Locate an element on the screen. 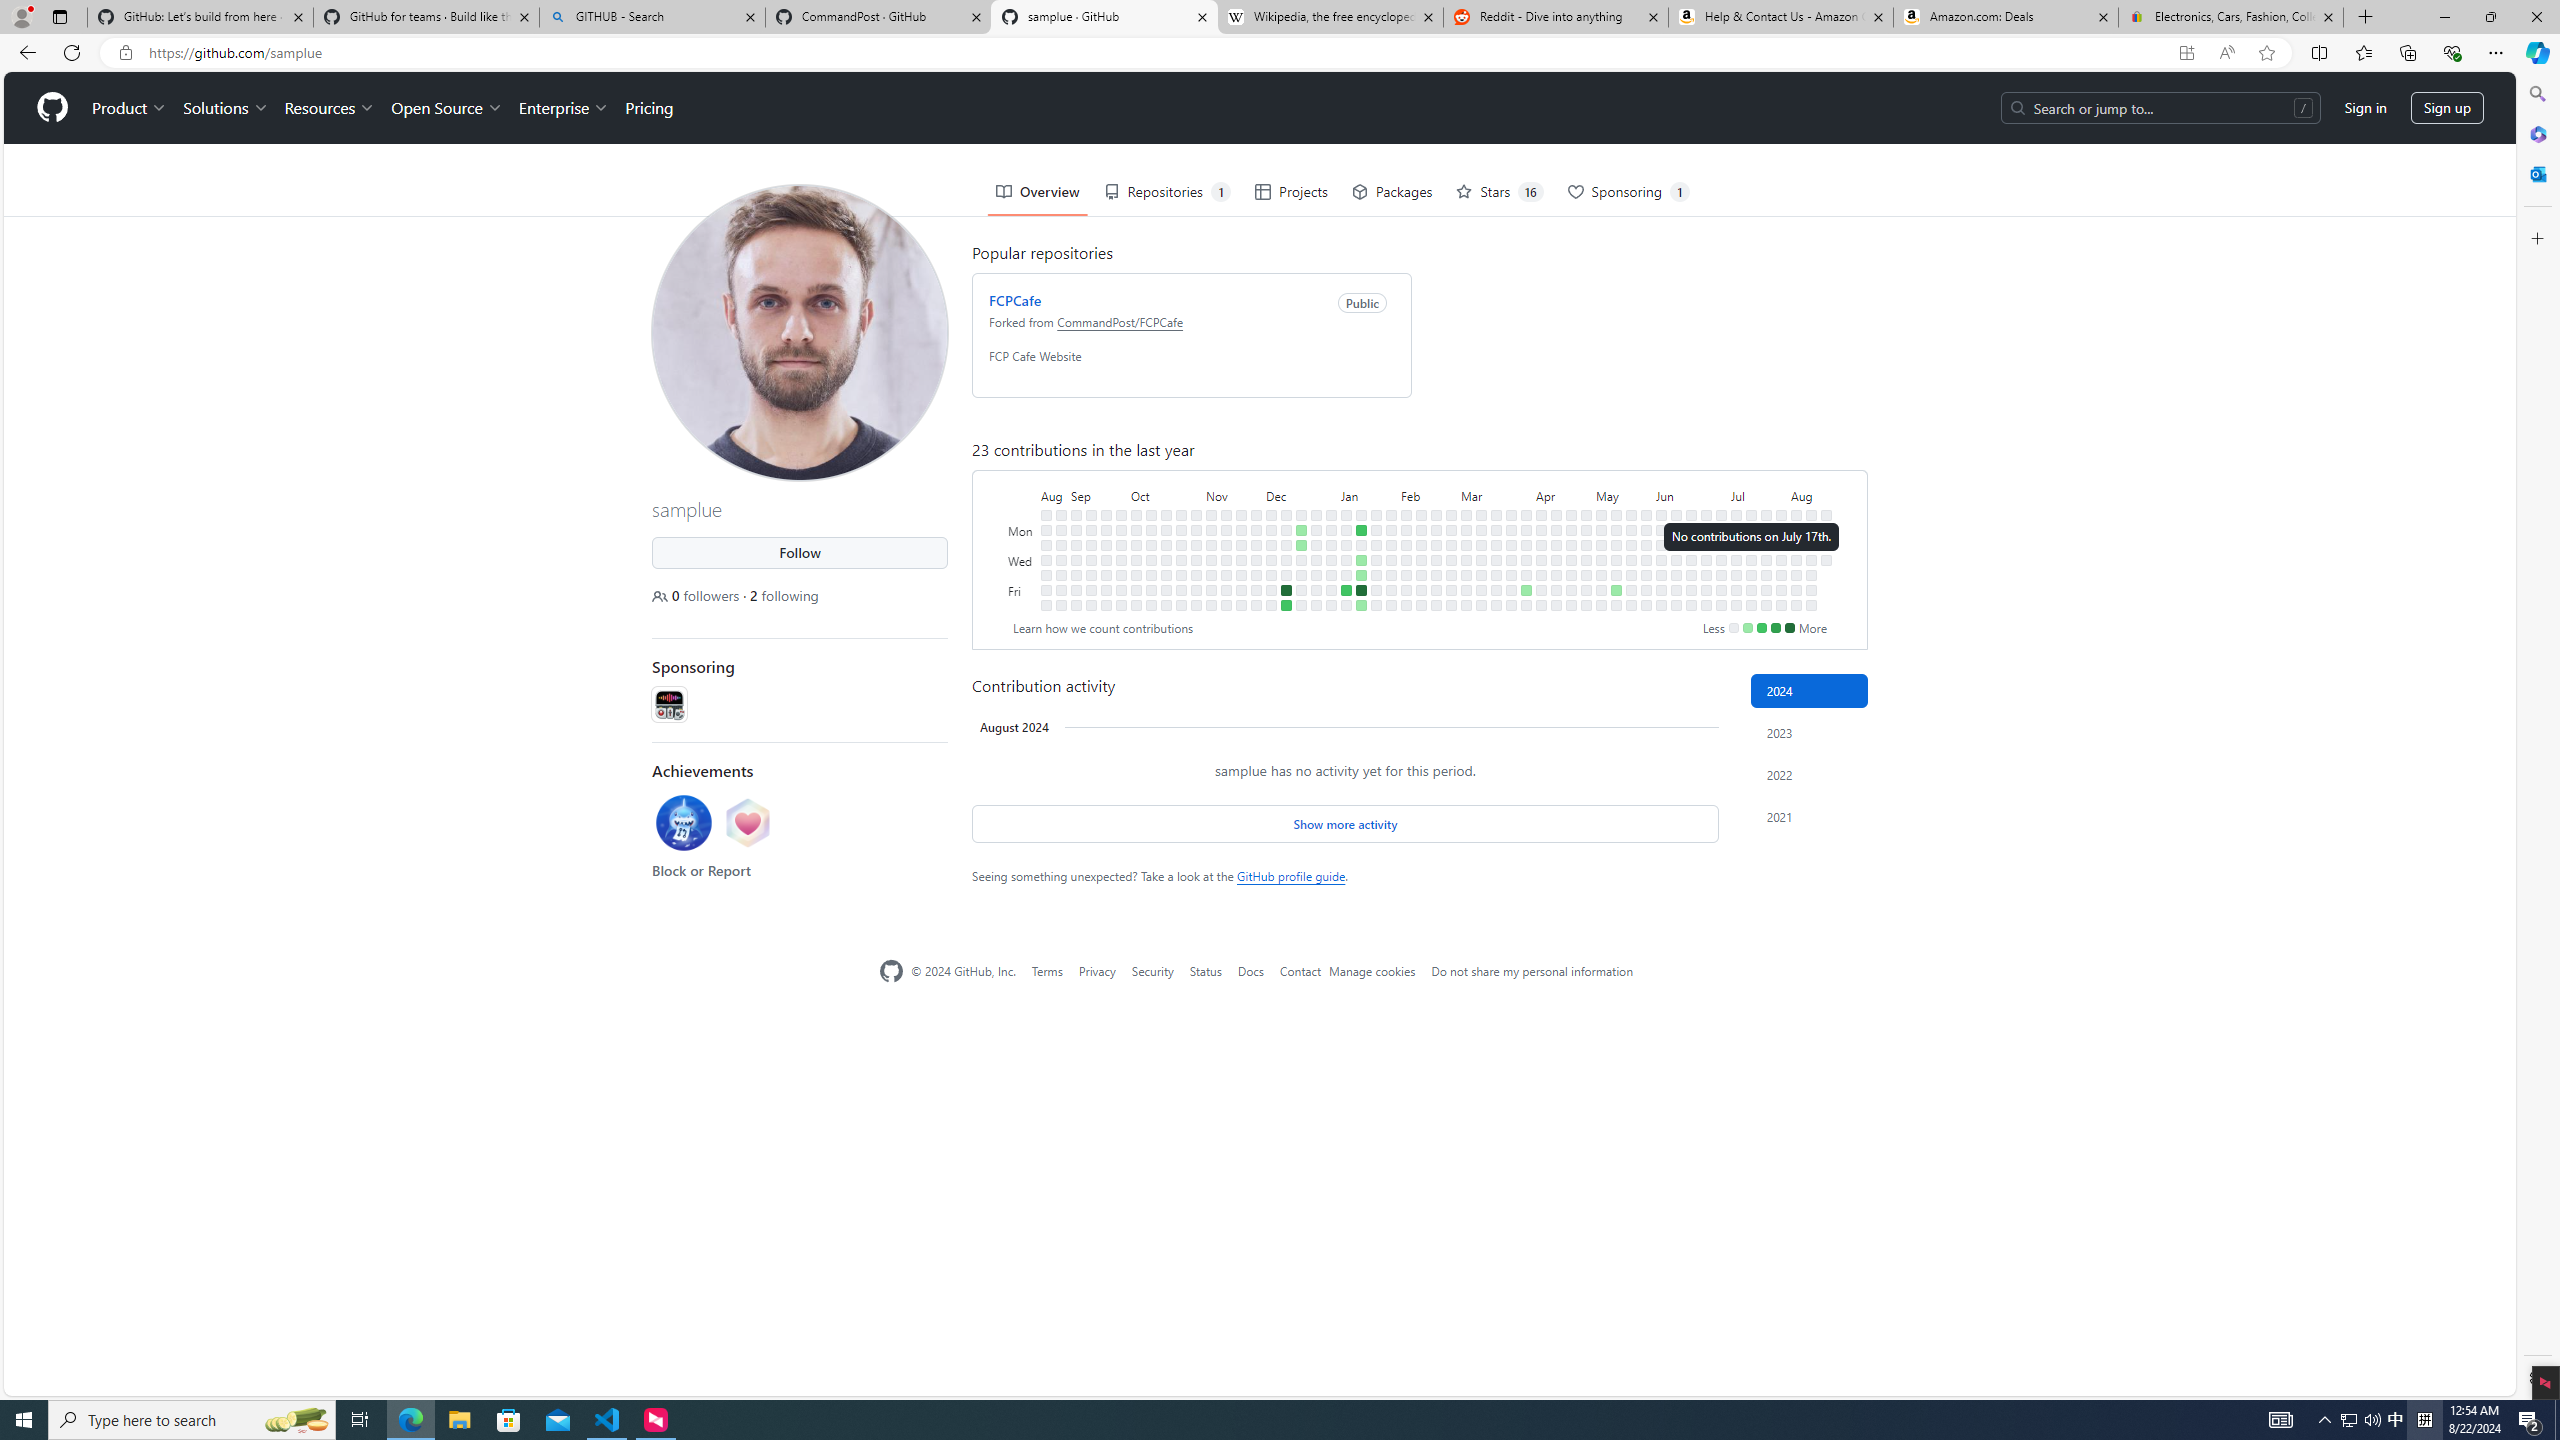 This screenshot has width=2560, height=1440. No contributions on November 1st. is located at coordinates (1196, 560).